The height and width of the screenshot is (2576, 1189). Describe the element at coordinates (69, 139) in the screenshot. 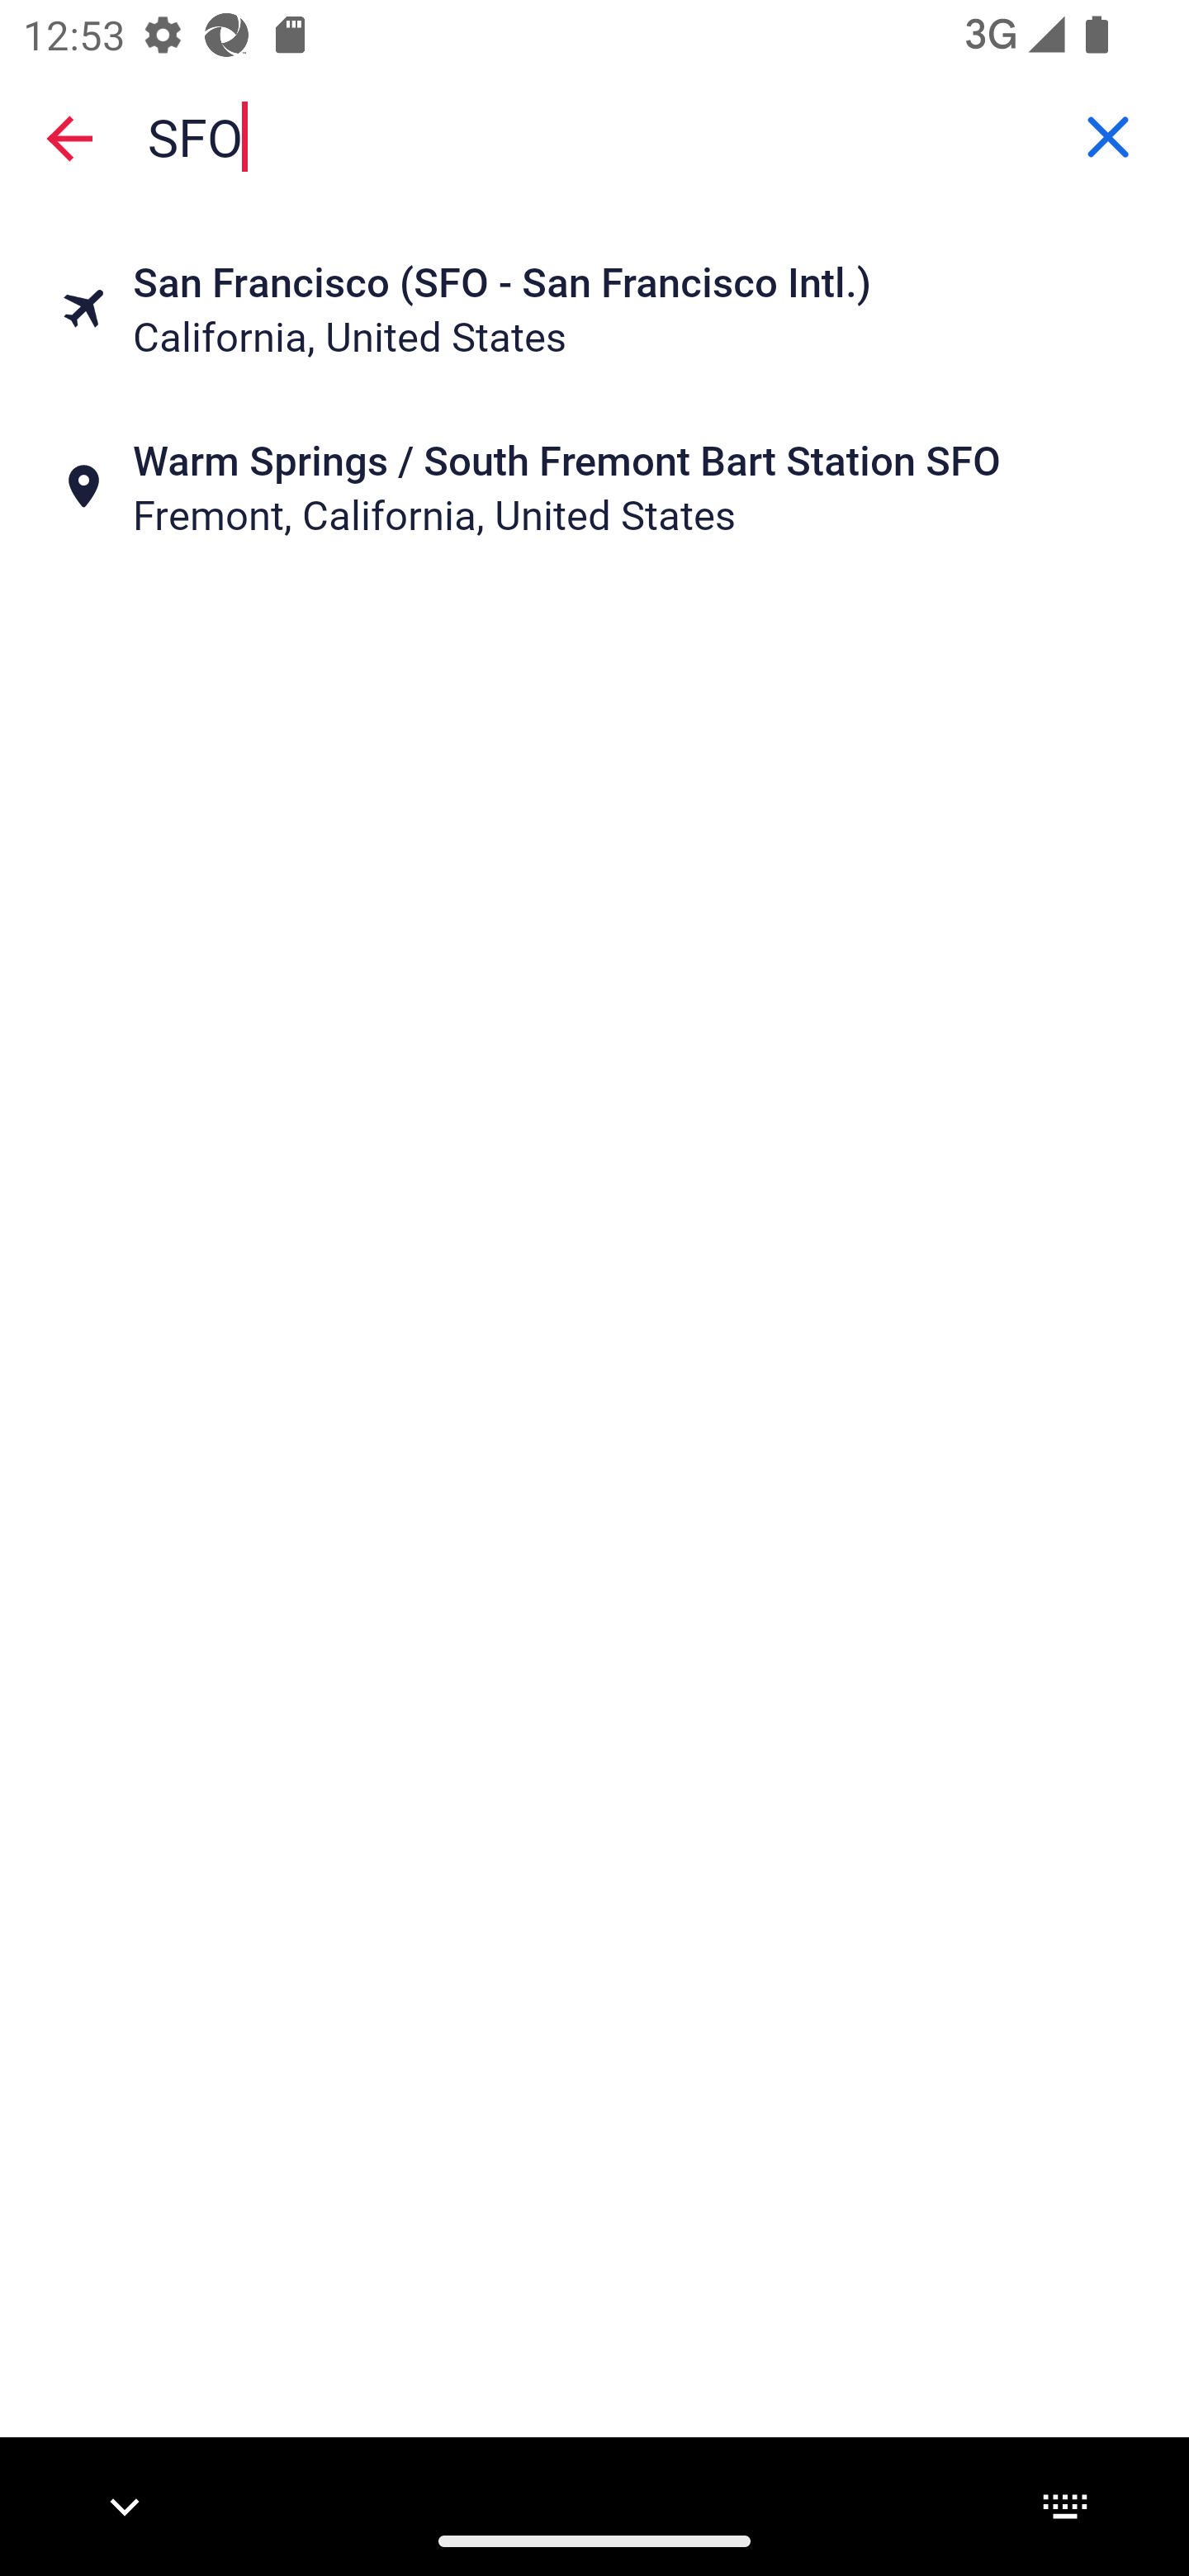

I see `Close search screen` at that location.